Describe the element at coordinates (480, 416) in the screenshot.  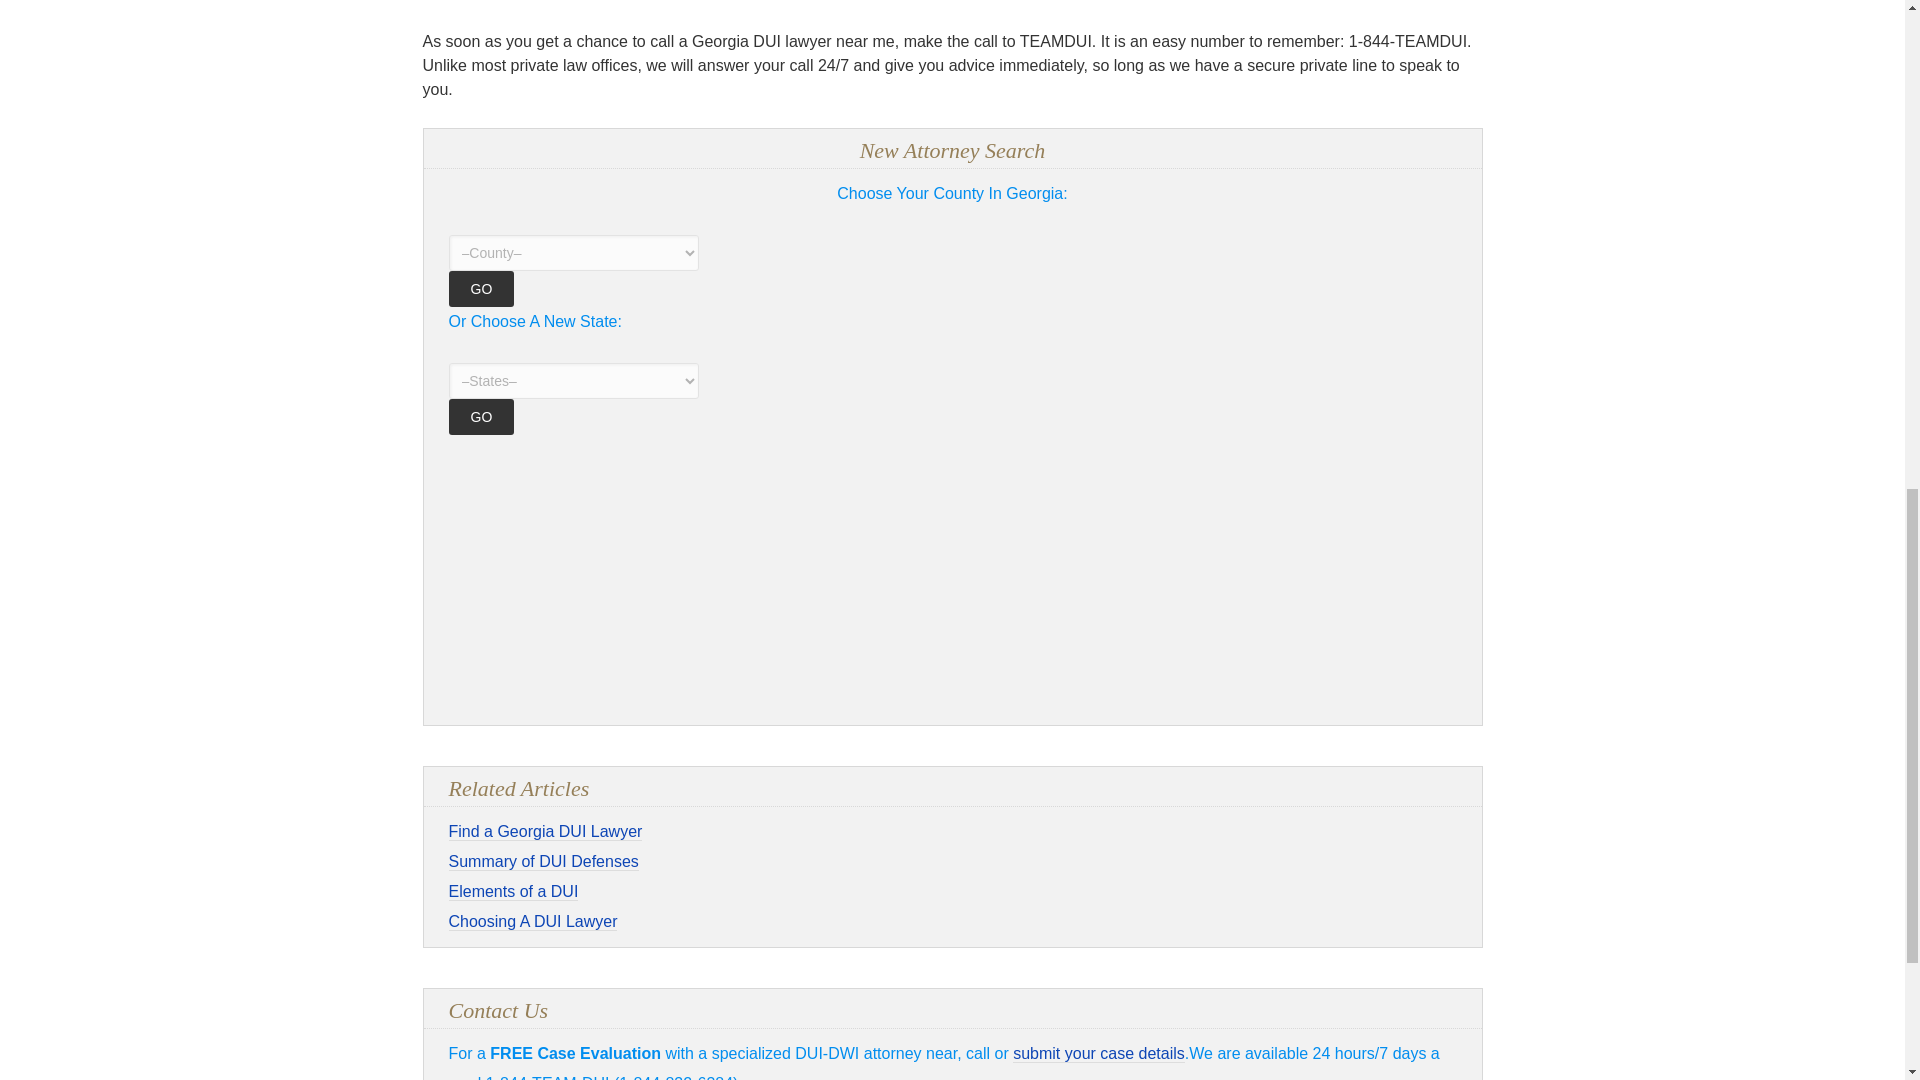
I see `GO` at that location.